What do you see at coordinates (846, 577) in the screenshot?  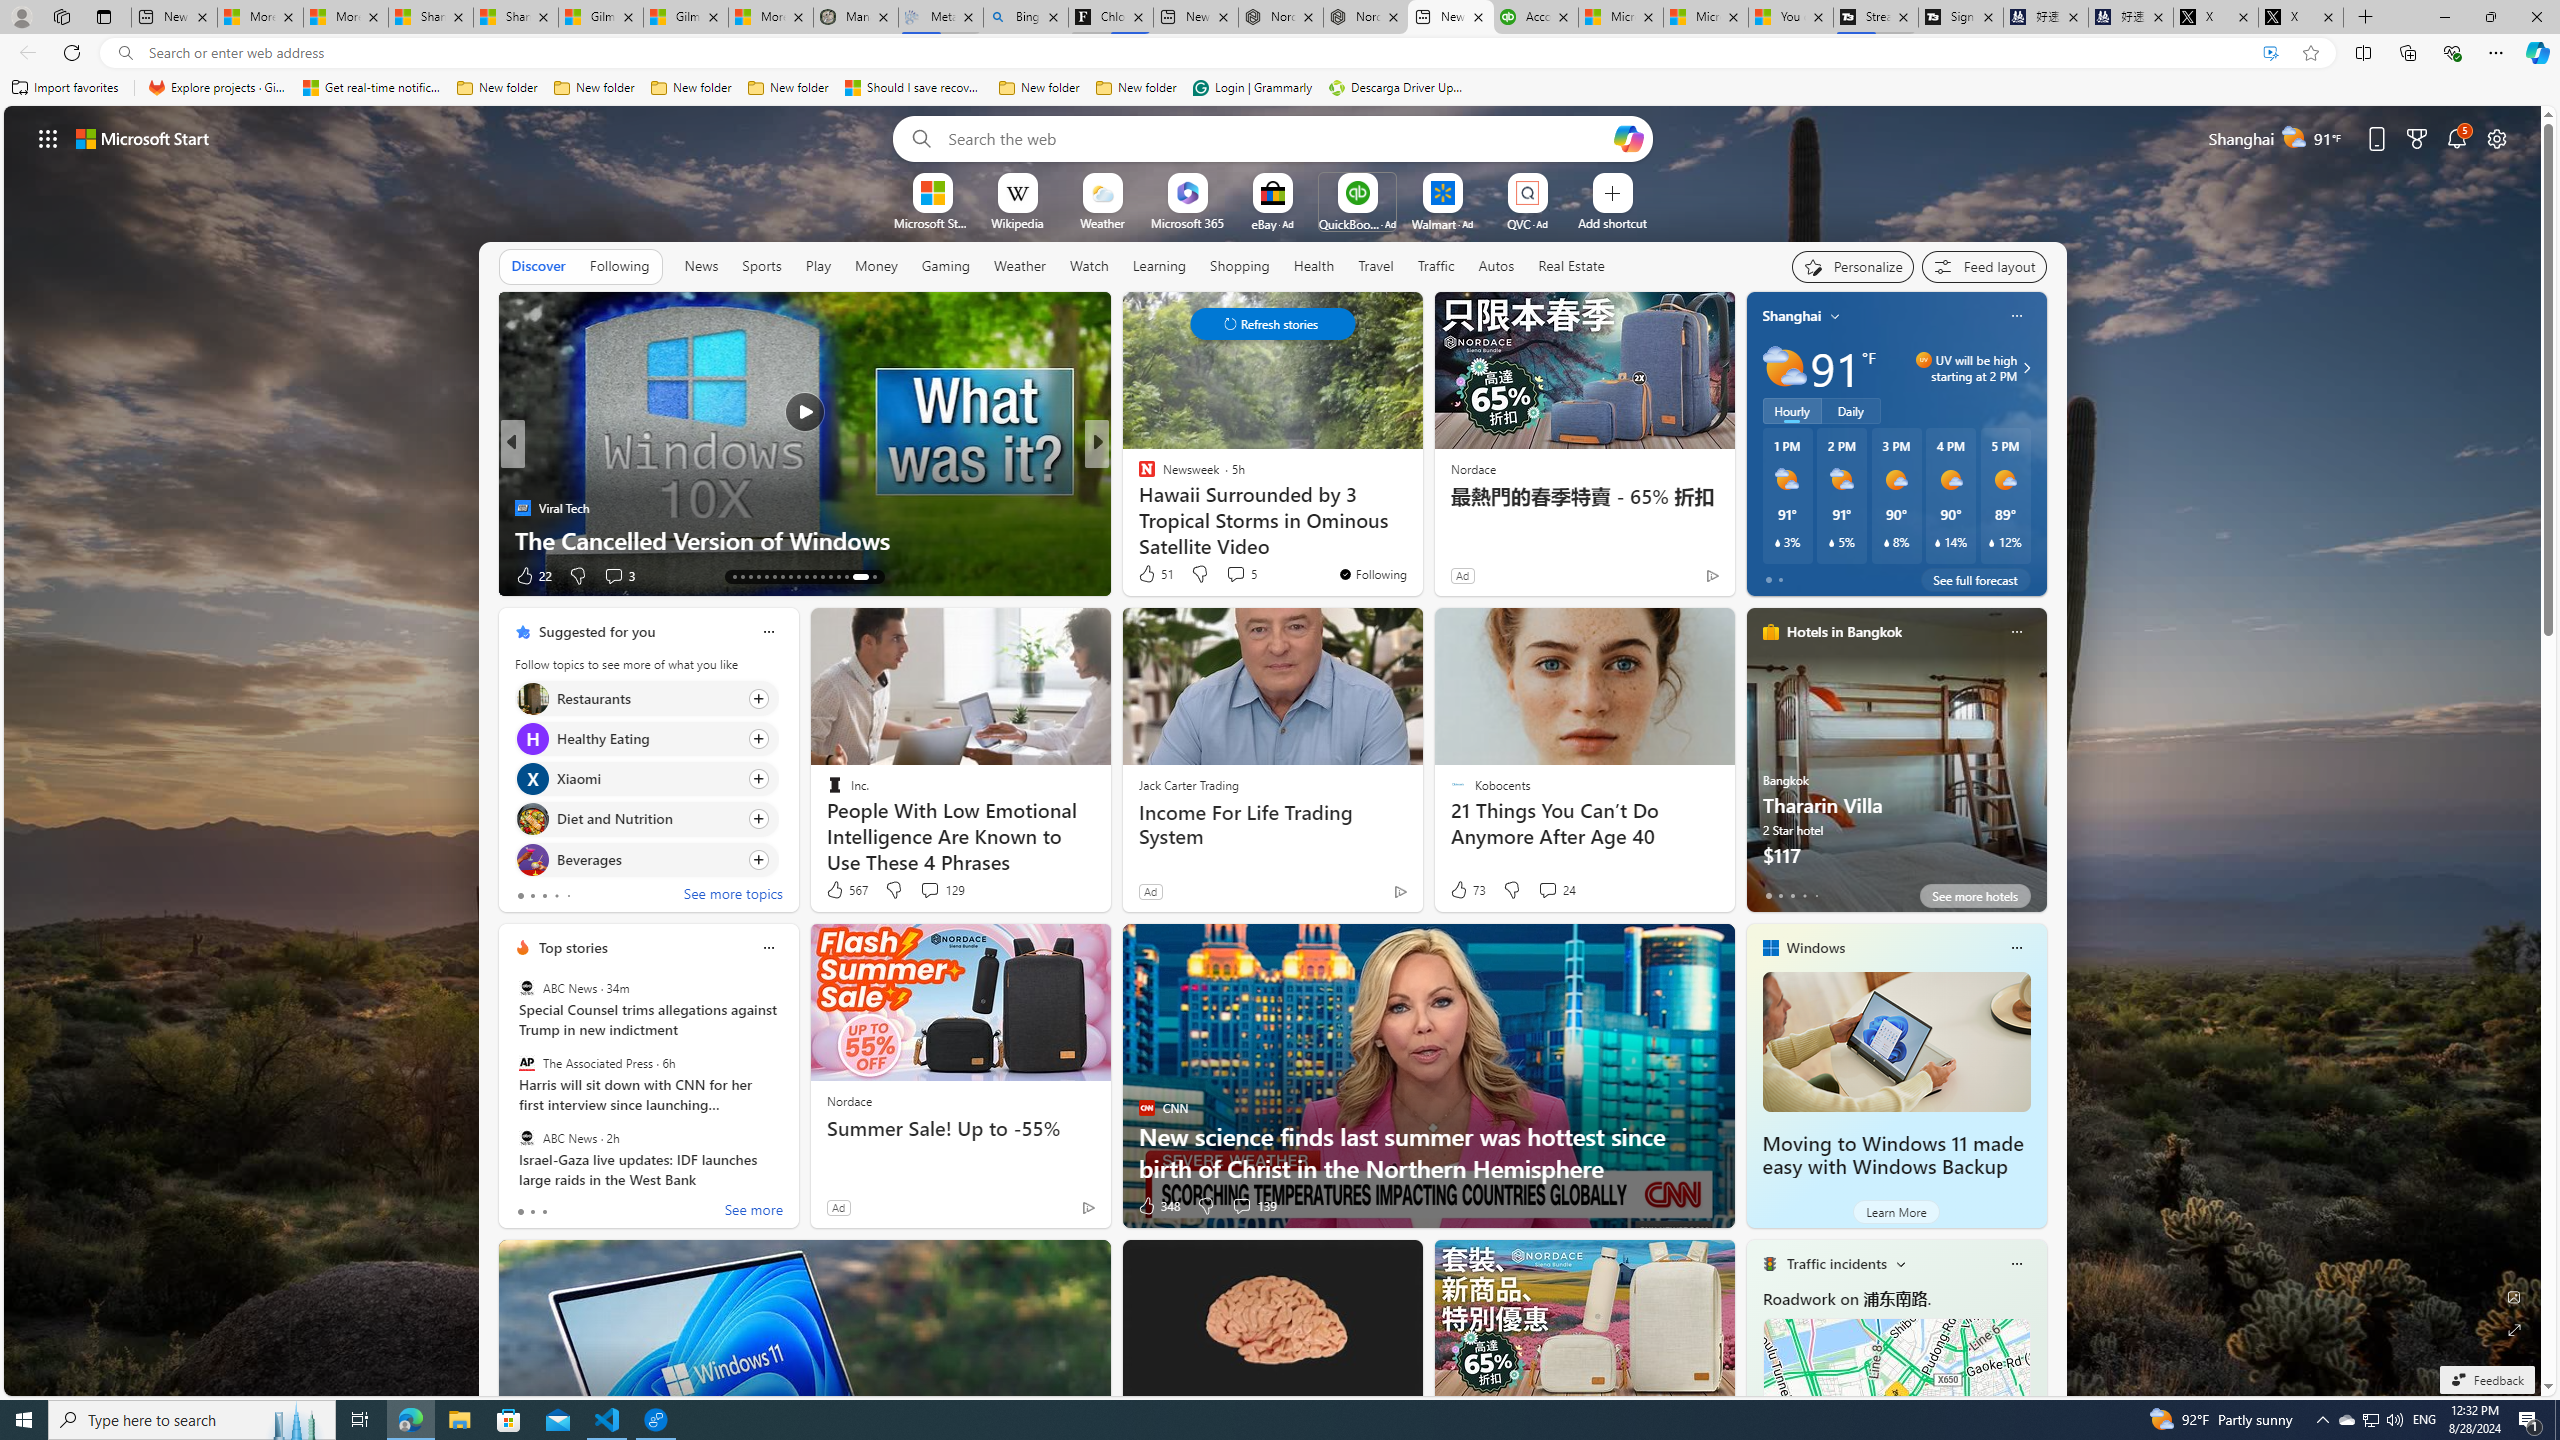 I see `AutomationID: tab-31` at bounding box center [846, 577].